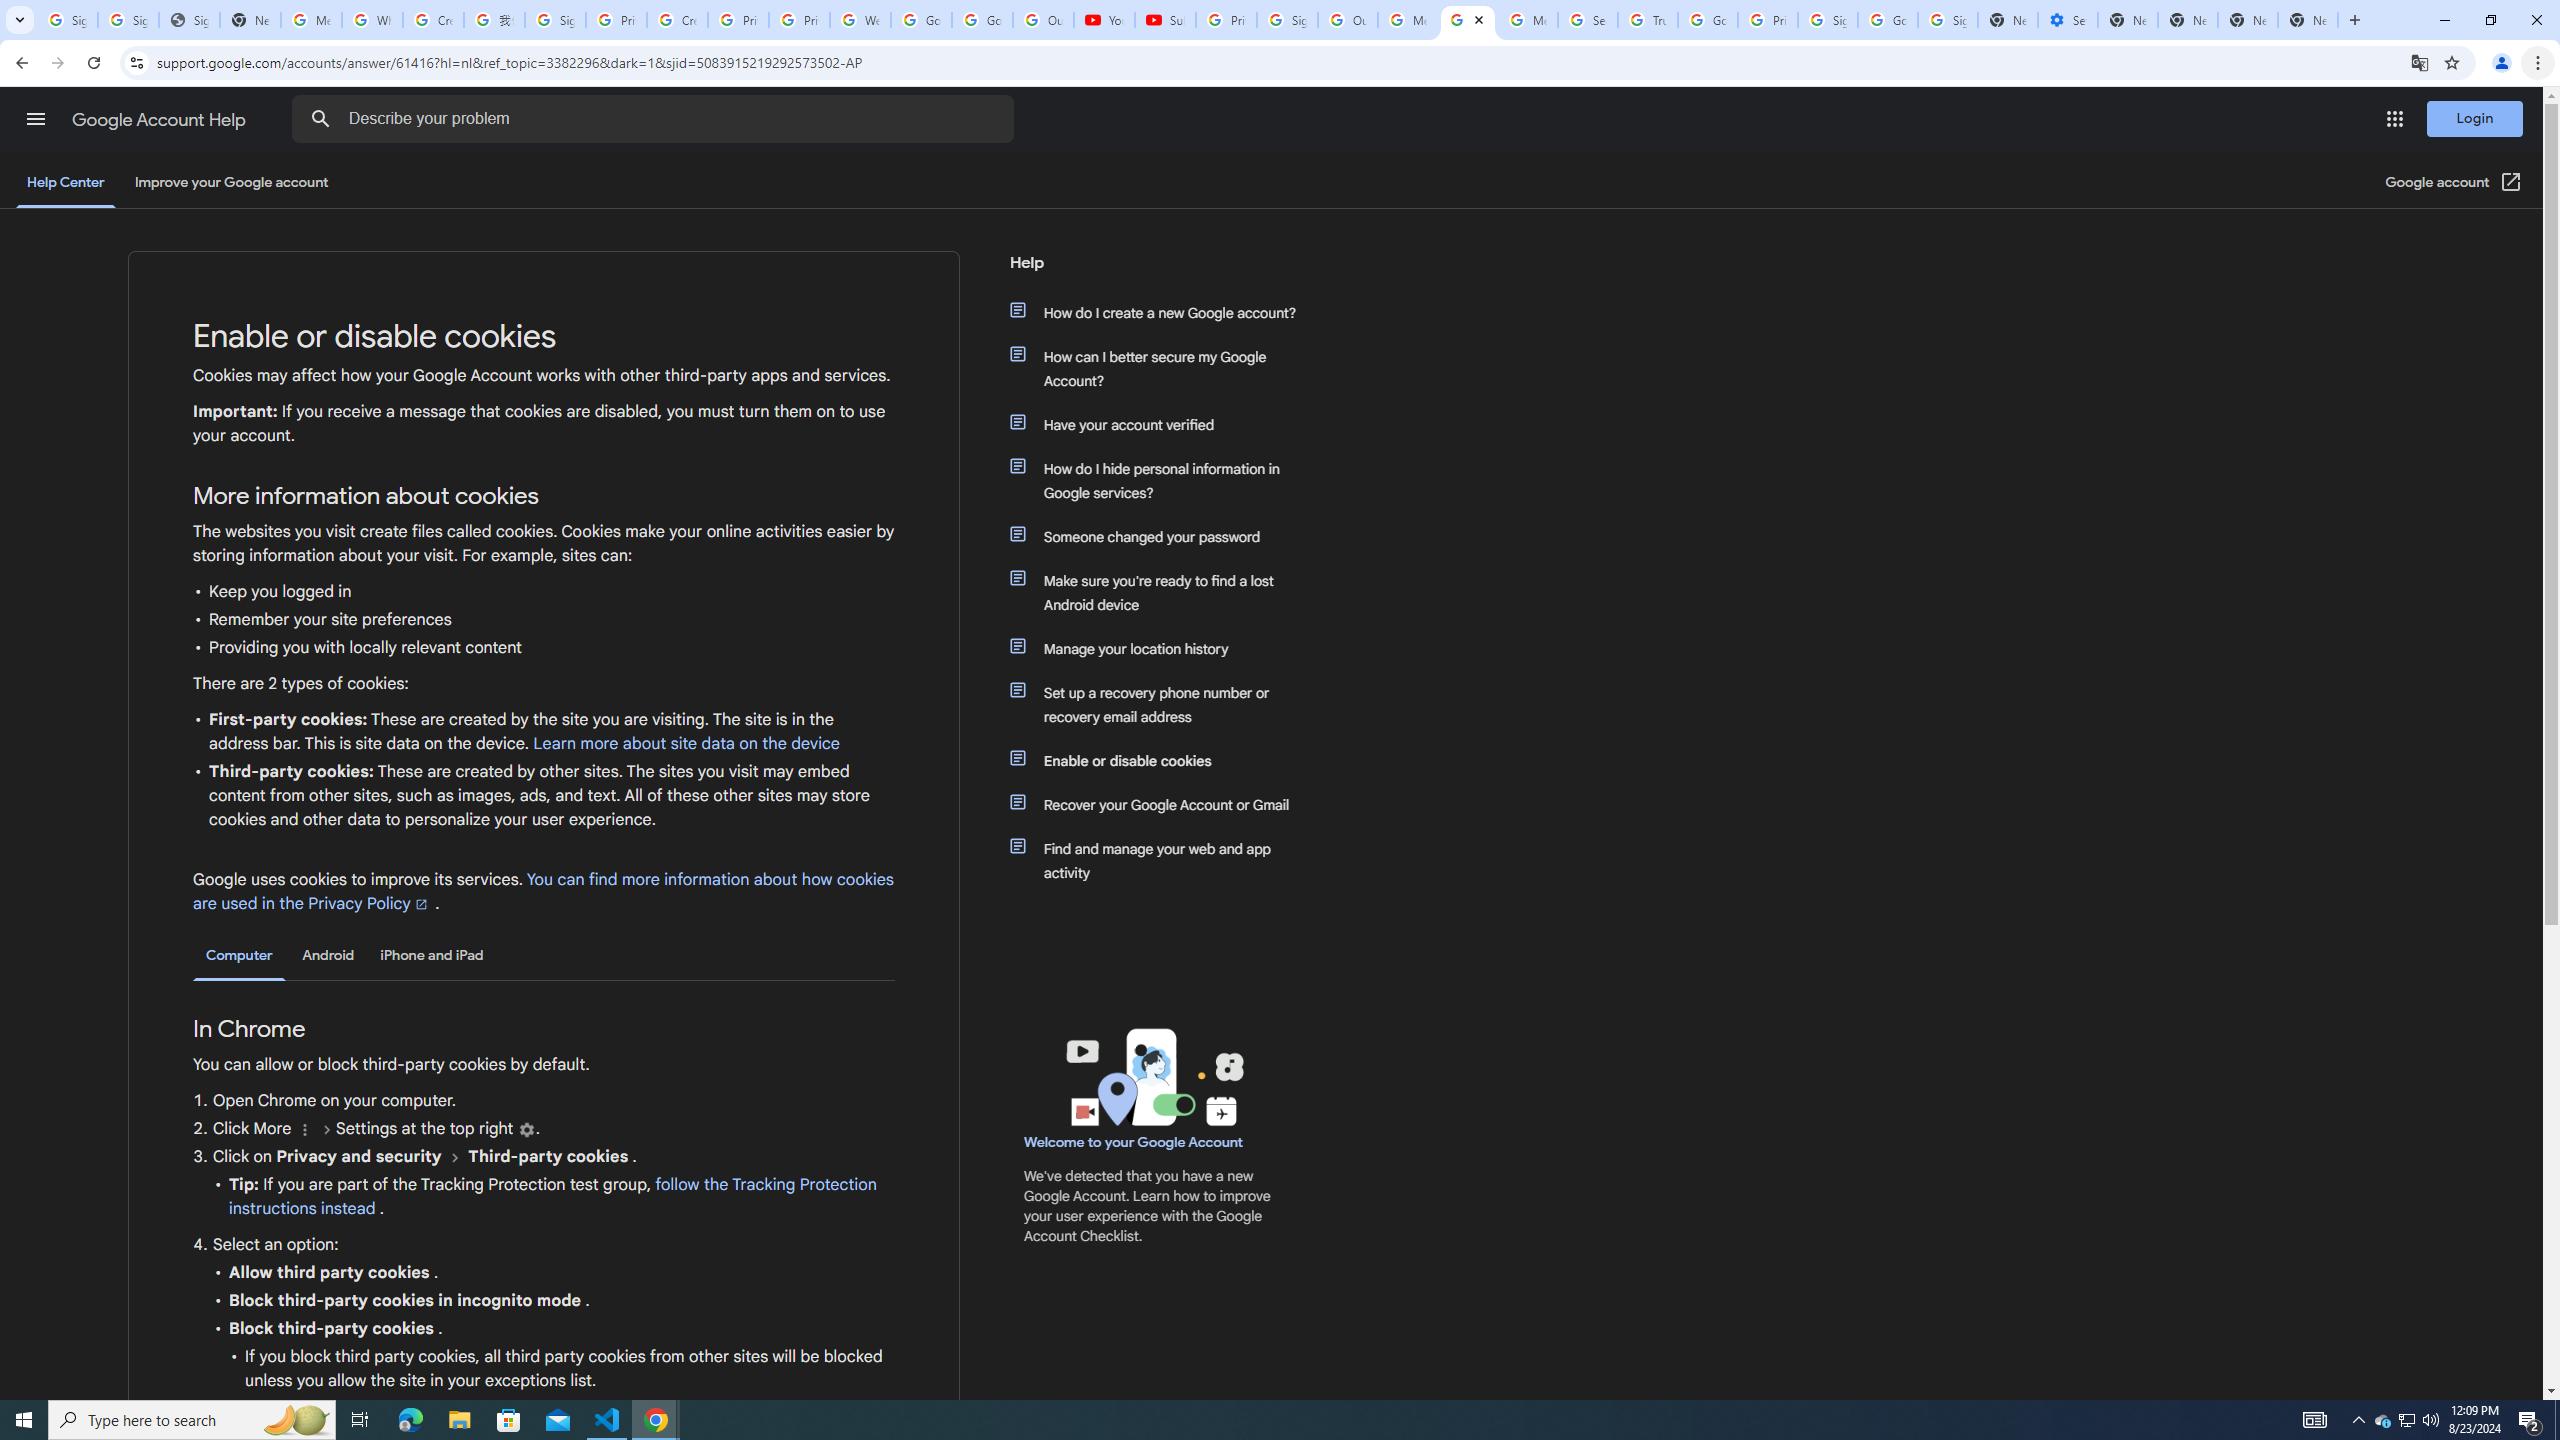 The height and width of the screenshot is (1440, 2560). What do you see at coordinates (304, 1130) in the screenshot?
I see `More` at bounding box center [304, 1130].